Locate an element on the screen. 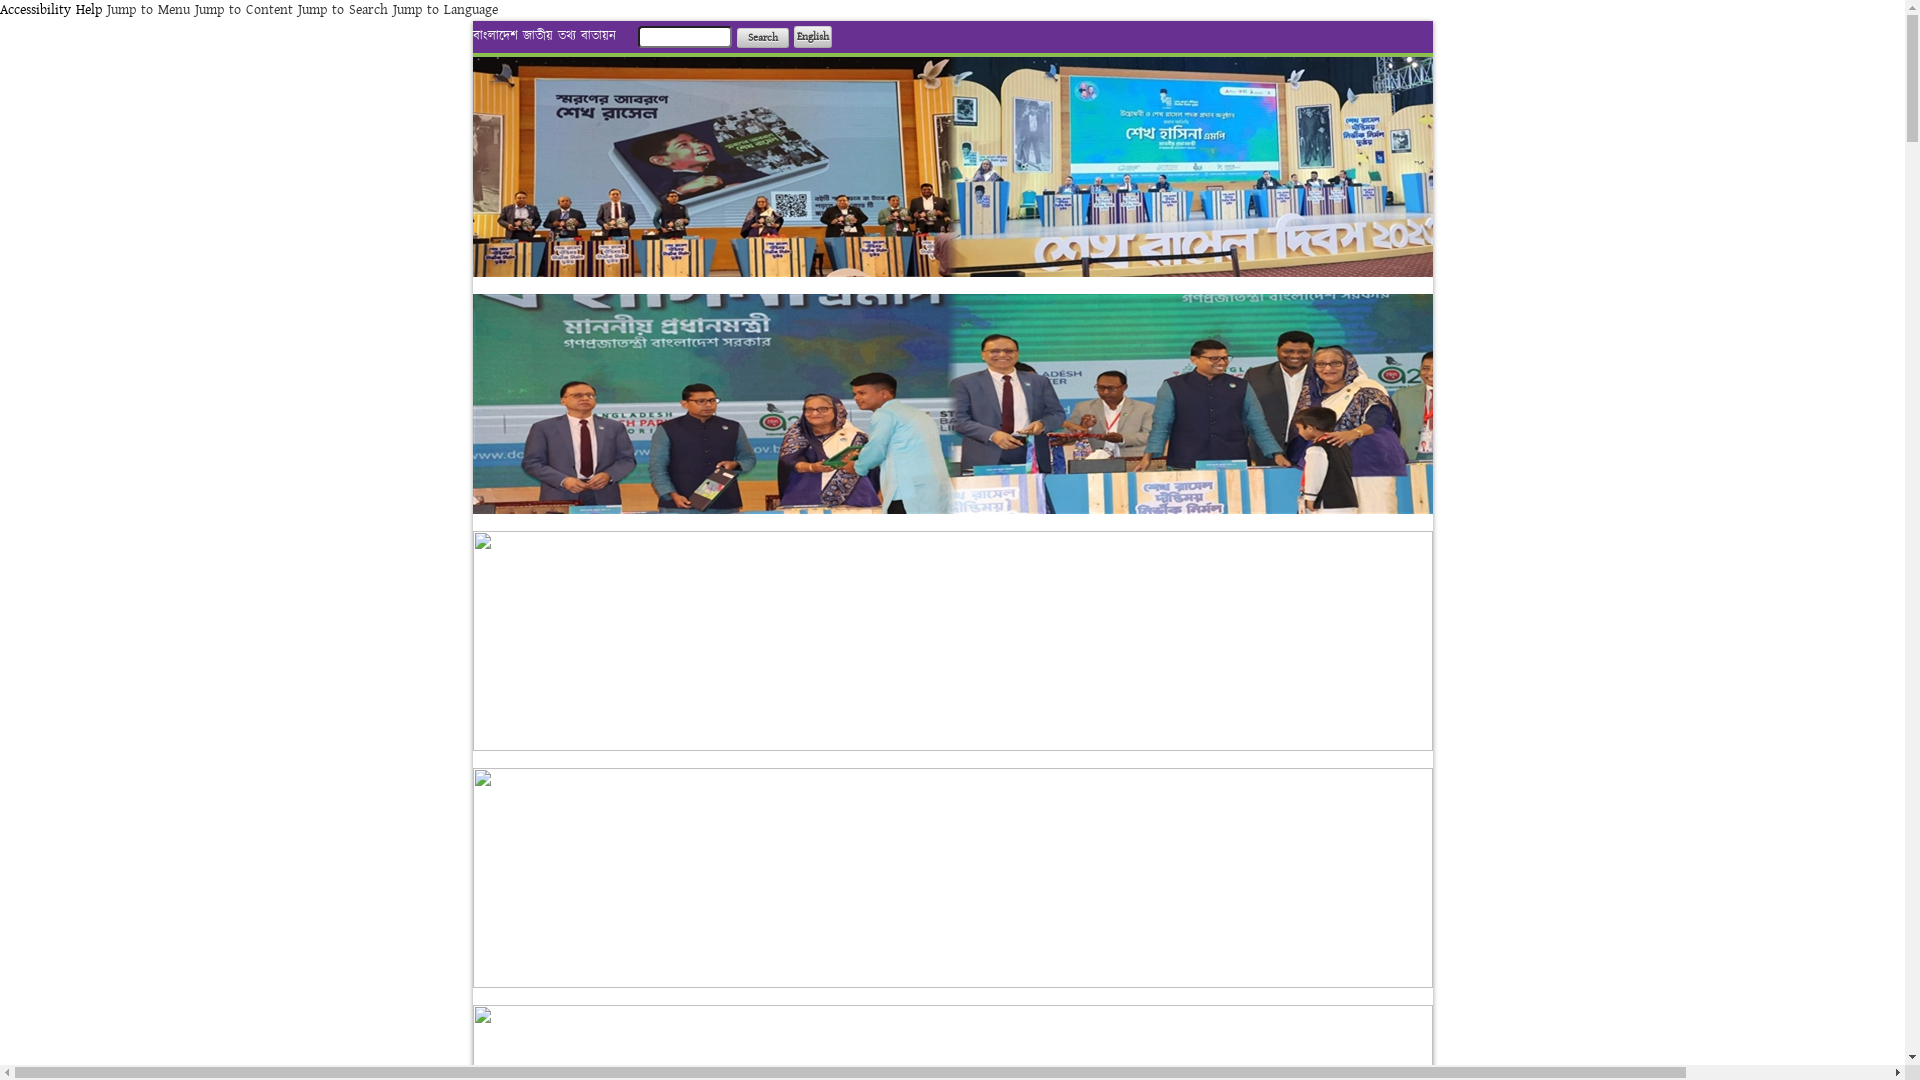 The height and width of the screenshot is (1080, 1920). Jump to Search is located at coordinates (343, 10).